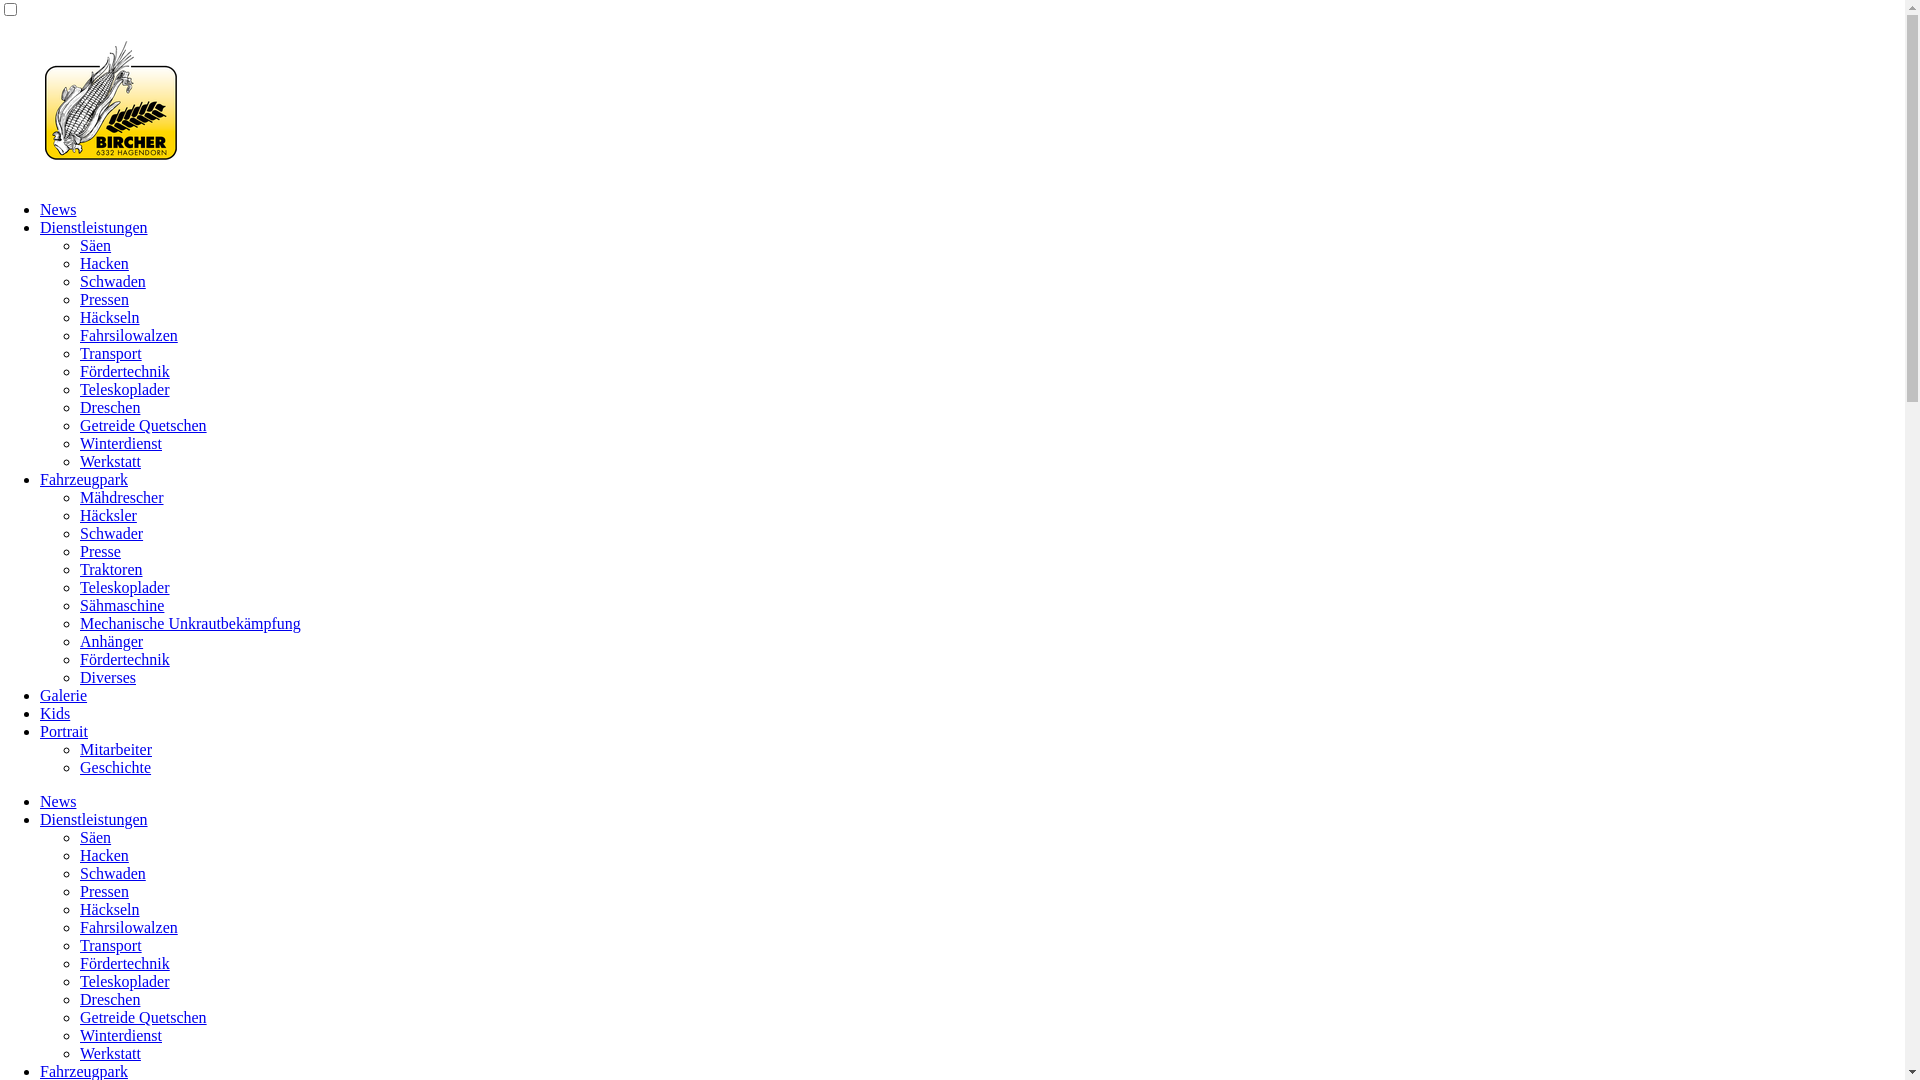 Image resolution: width=1920 pixels, height=1080 pixels. Describe the element at coordinates (64, 732) in the screenshot. I see `Portrait` at that location.